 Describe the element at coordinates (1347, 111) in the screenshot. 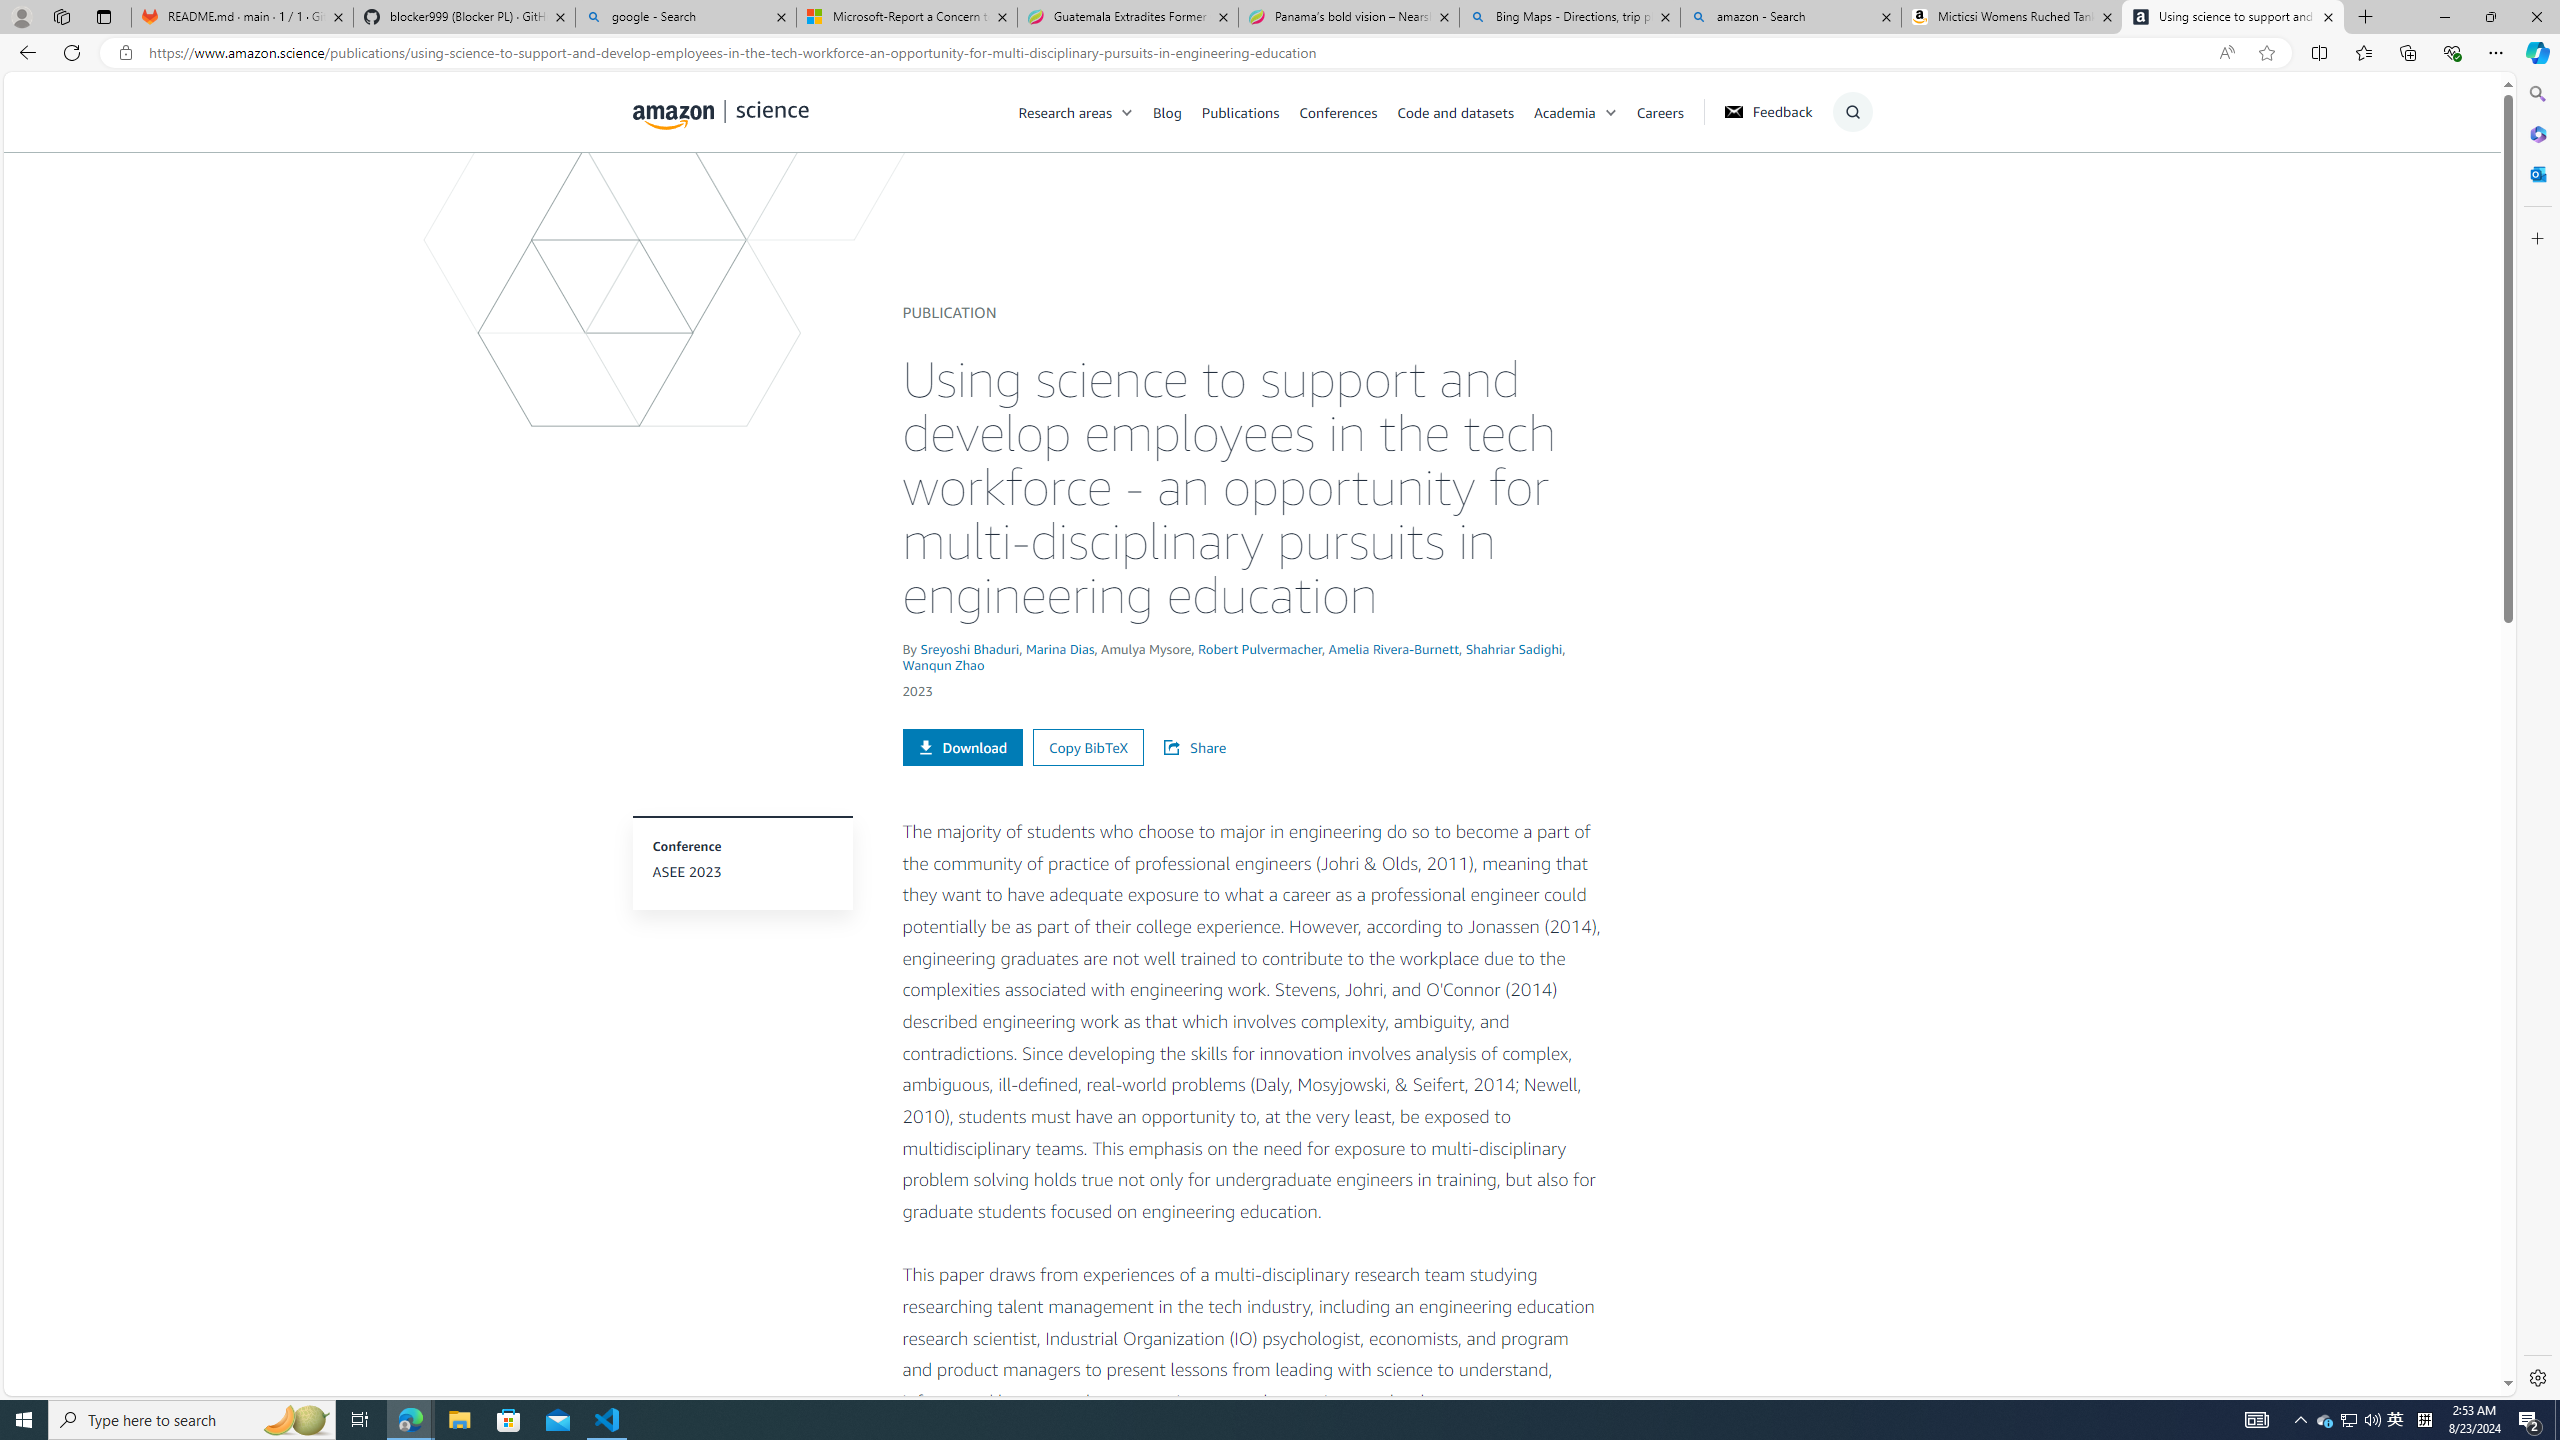

I see `Conferences` at that location.